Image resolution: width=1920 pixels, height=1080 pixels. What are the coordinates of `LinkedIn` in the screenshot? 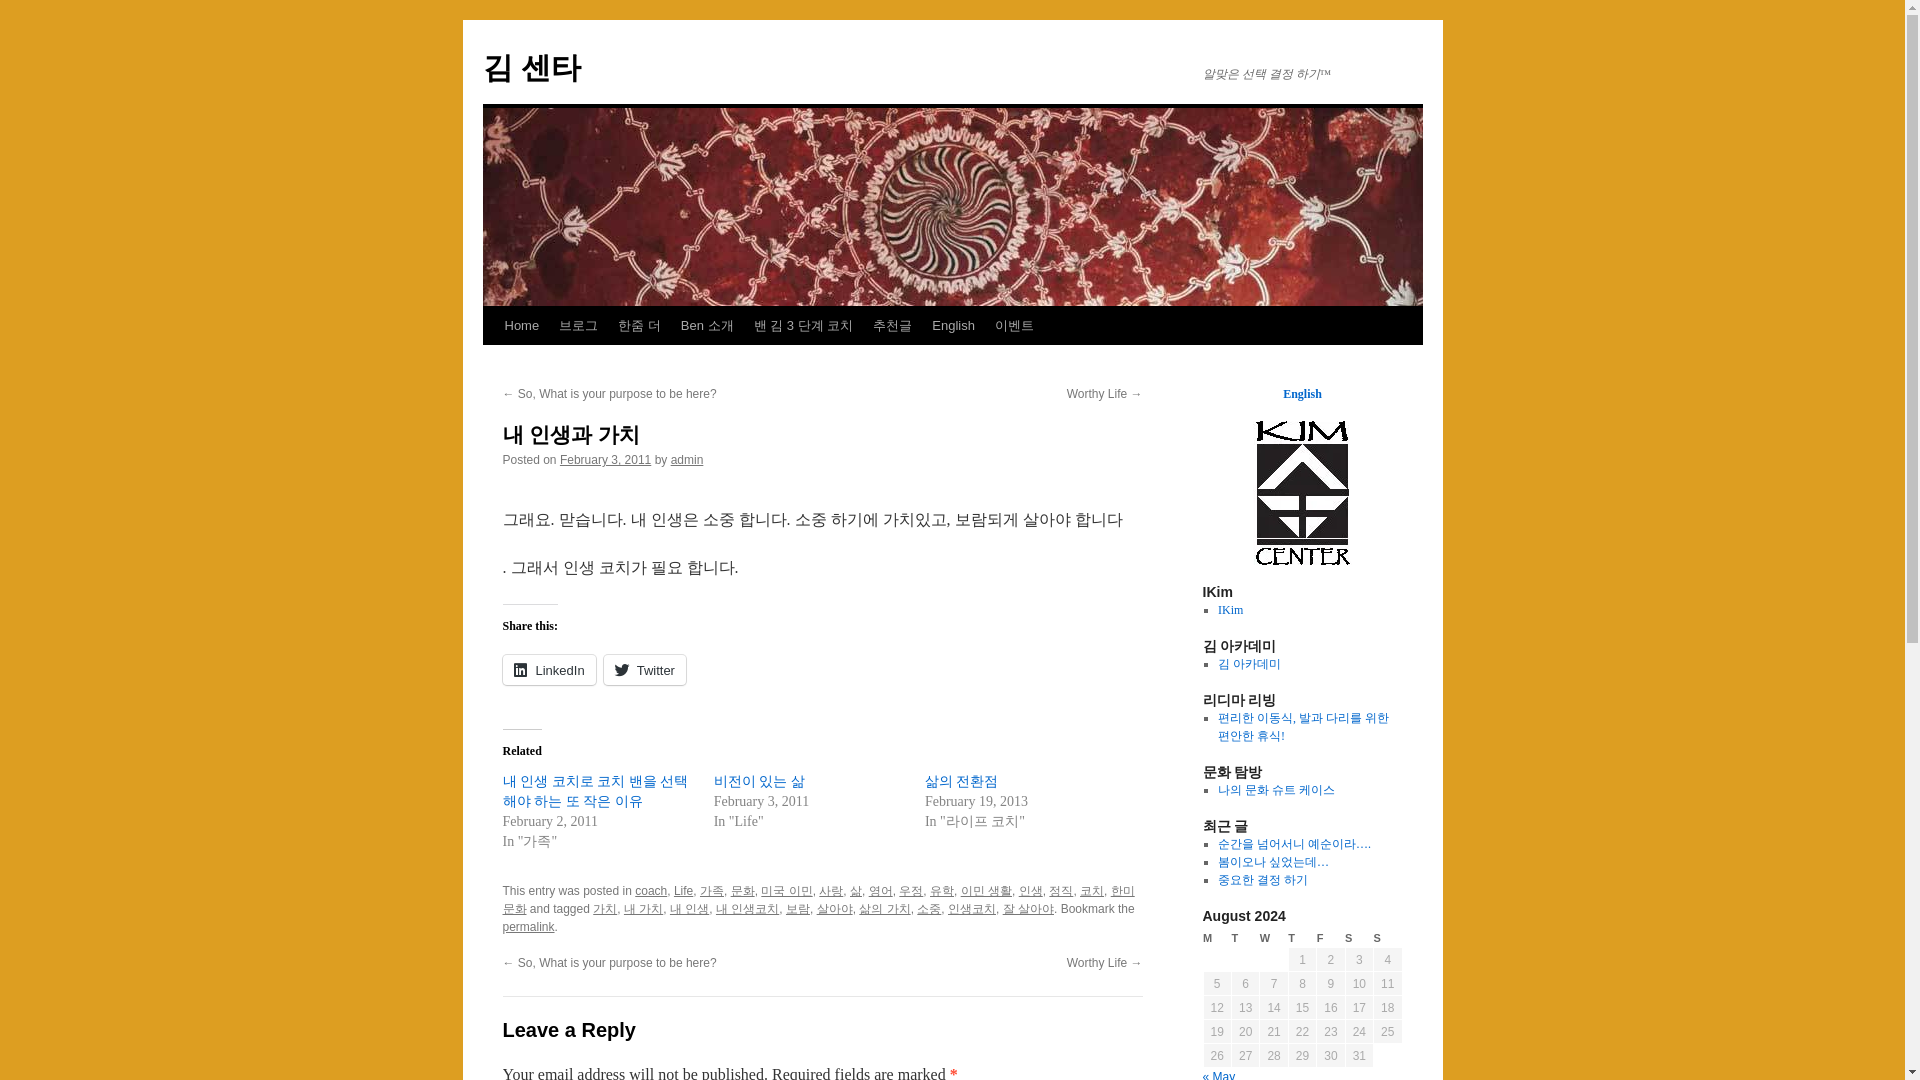 It's located at (548, 669).